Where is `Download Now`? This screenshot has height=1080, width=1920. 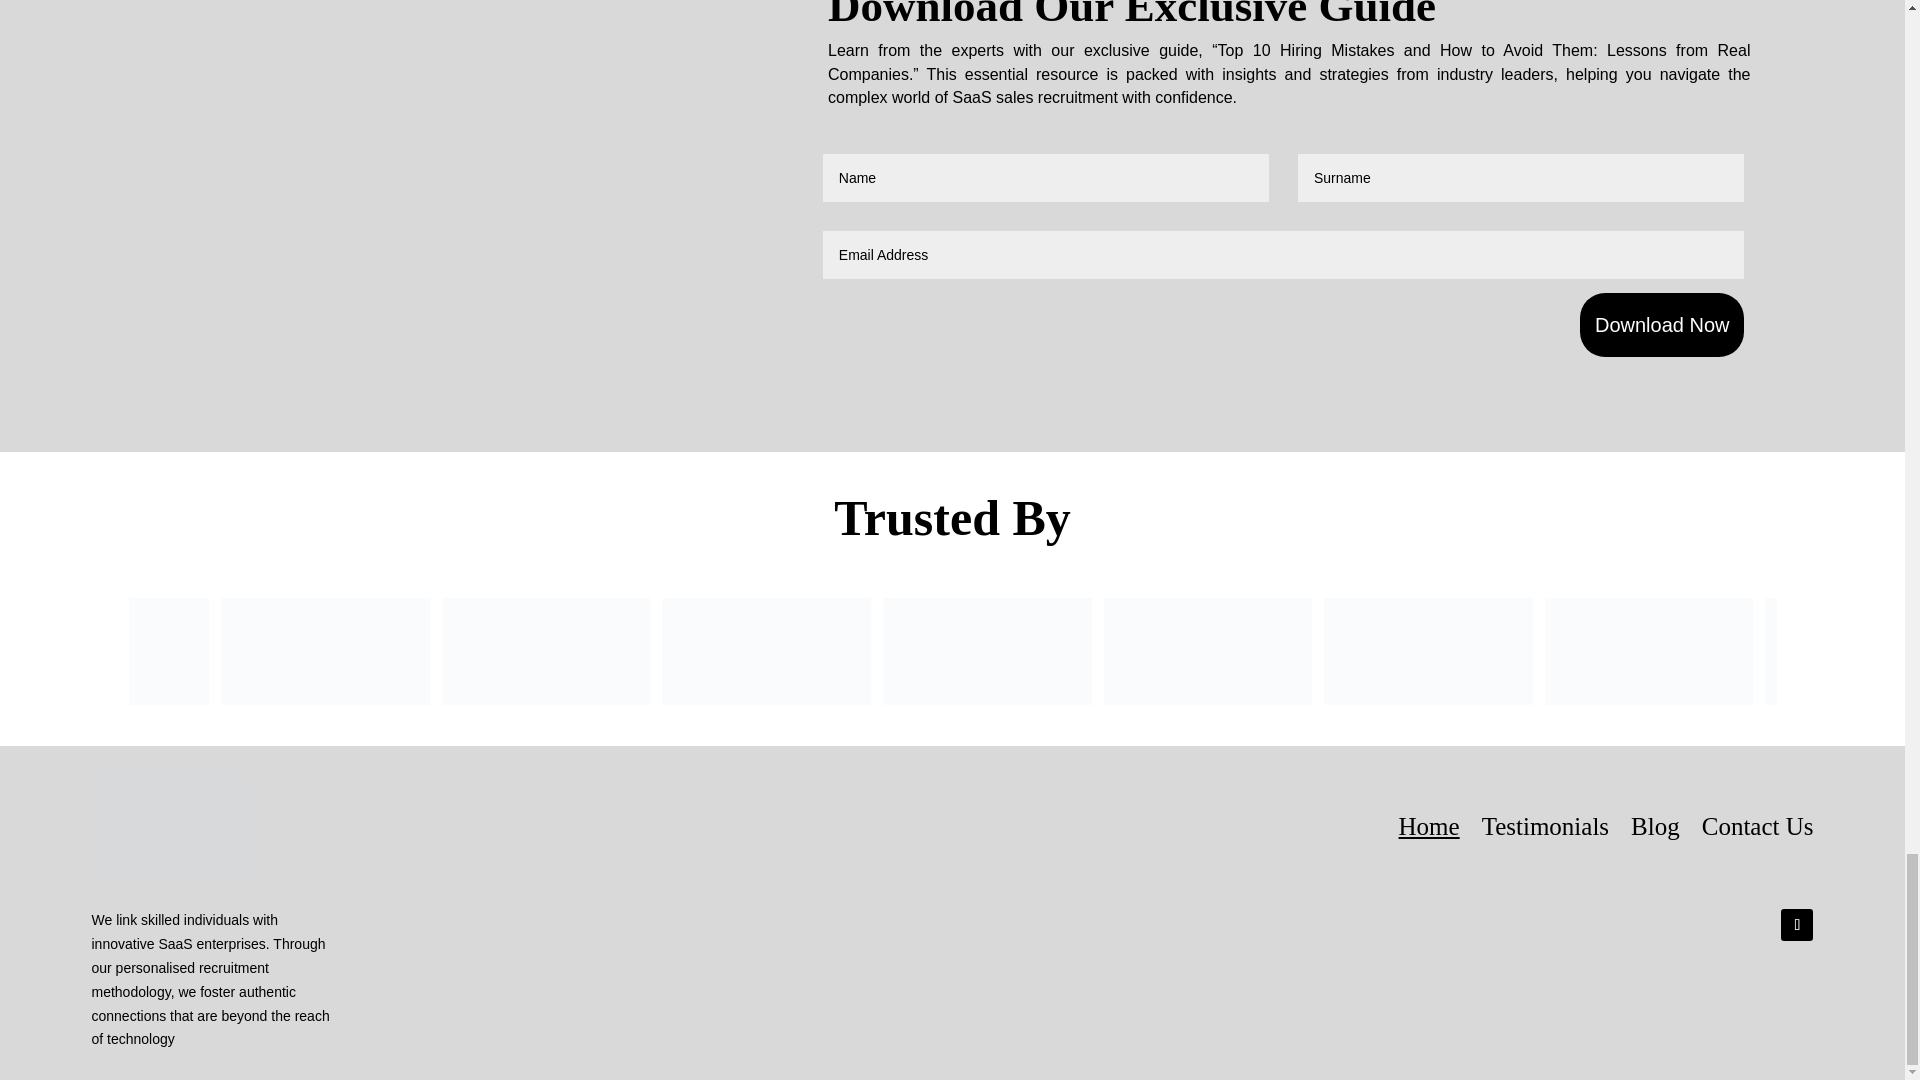
Download Now is located at coordinates (1662, 324).